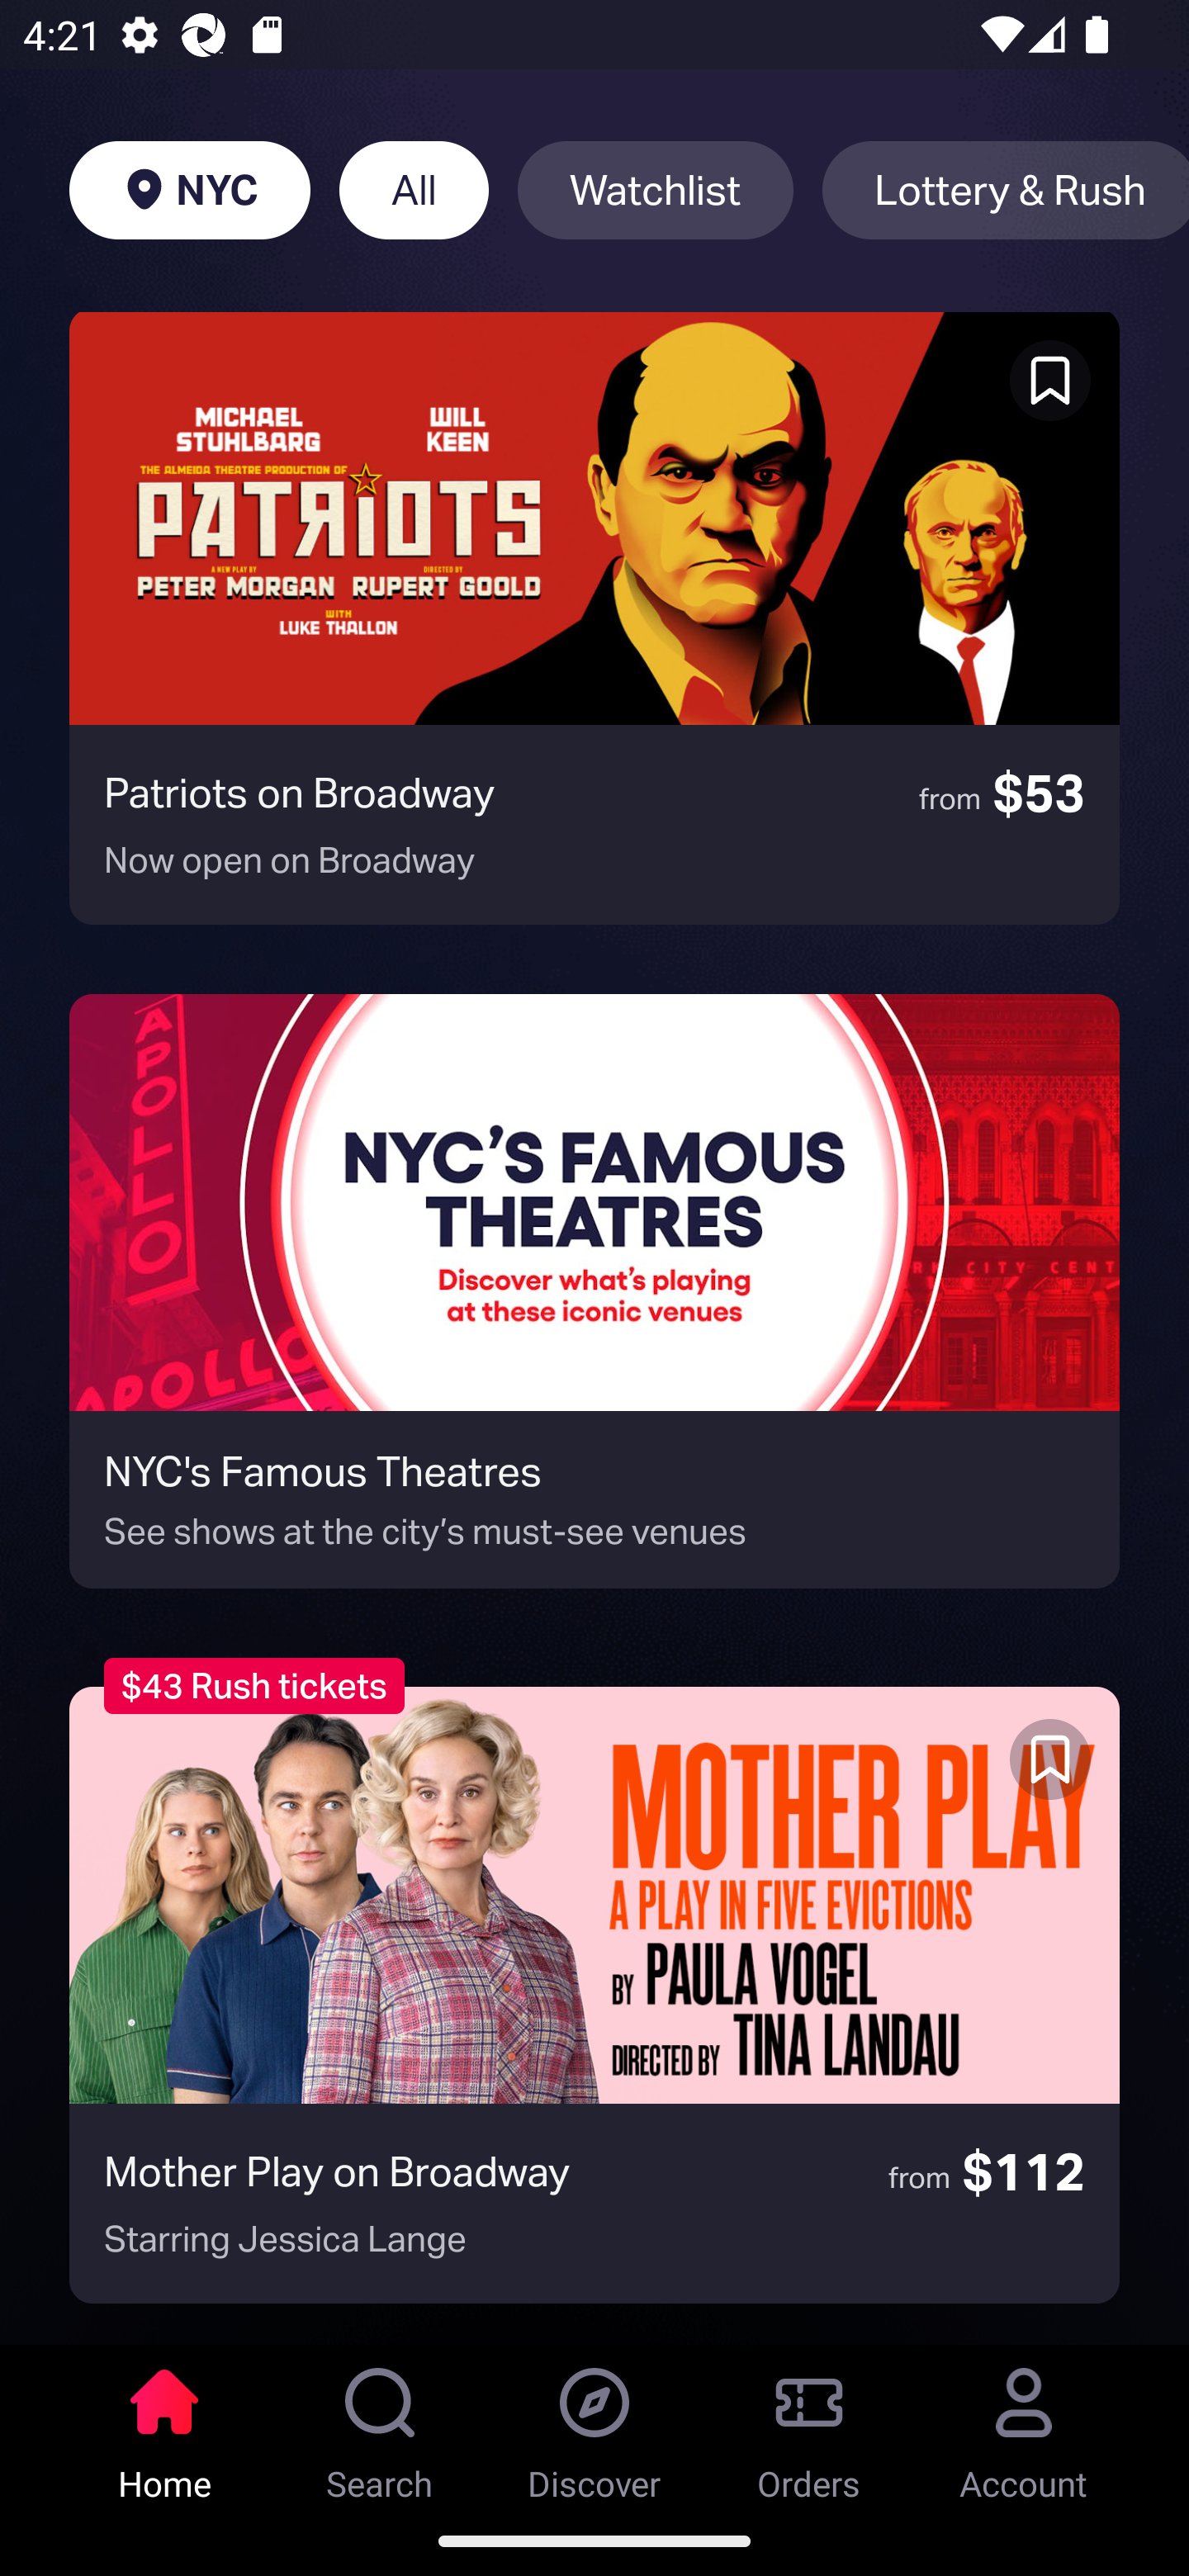 The image size is (1189, 2576). Describe the element at coordinates (655, 190) in the screenshot. I see `Watchlist` at that location.